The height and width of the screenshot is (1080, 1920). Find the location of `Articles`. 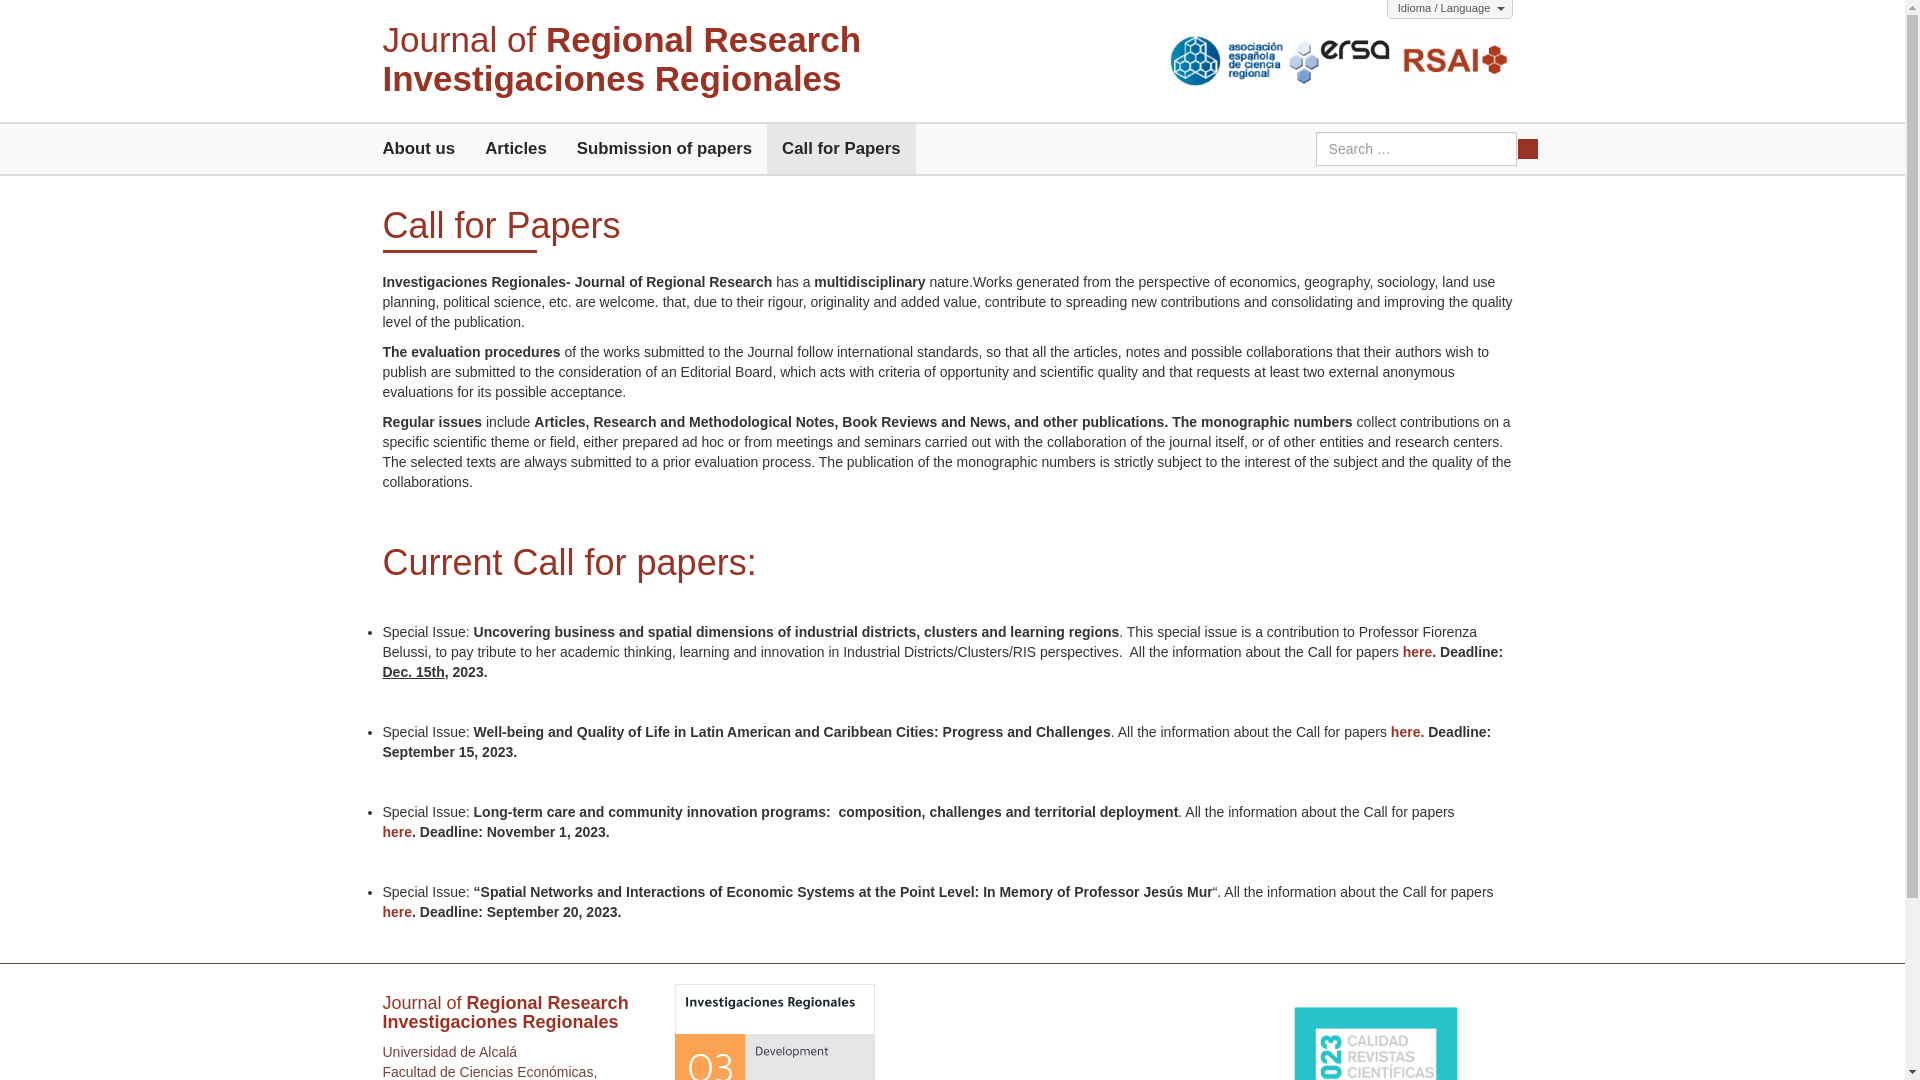

Articles is located at coordinates (516, 148).